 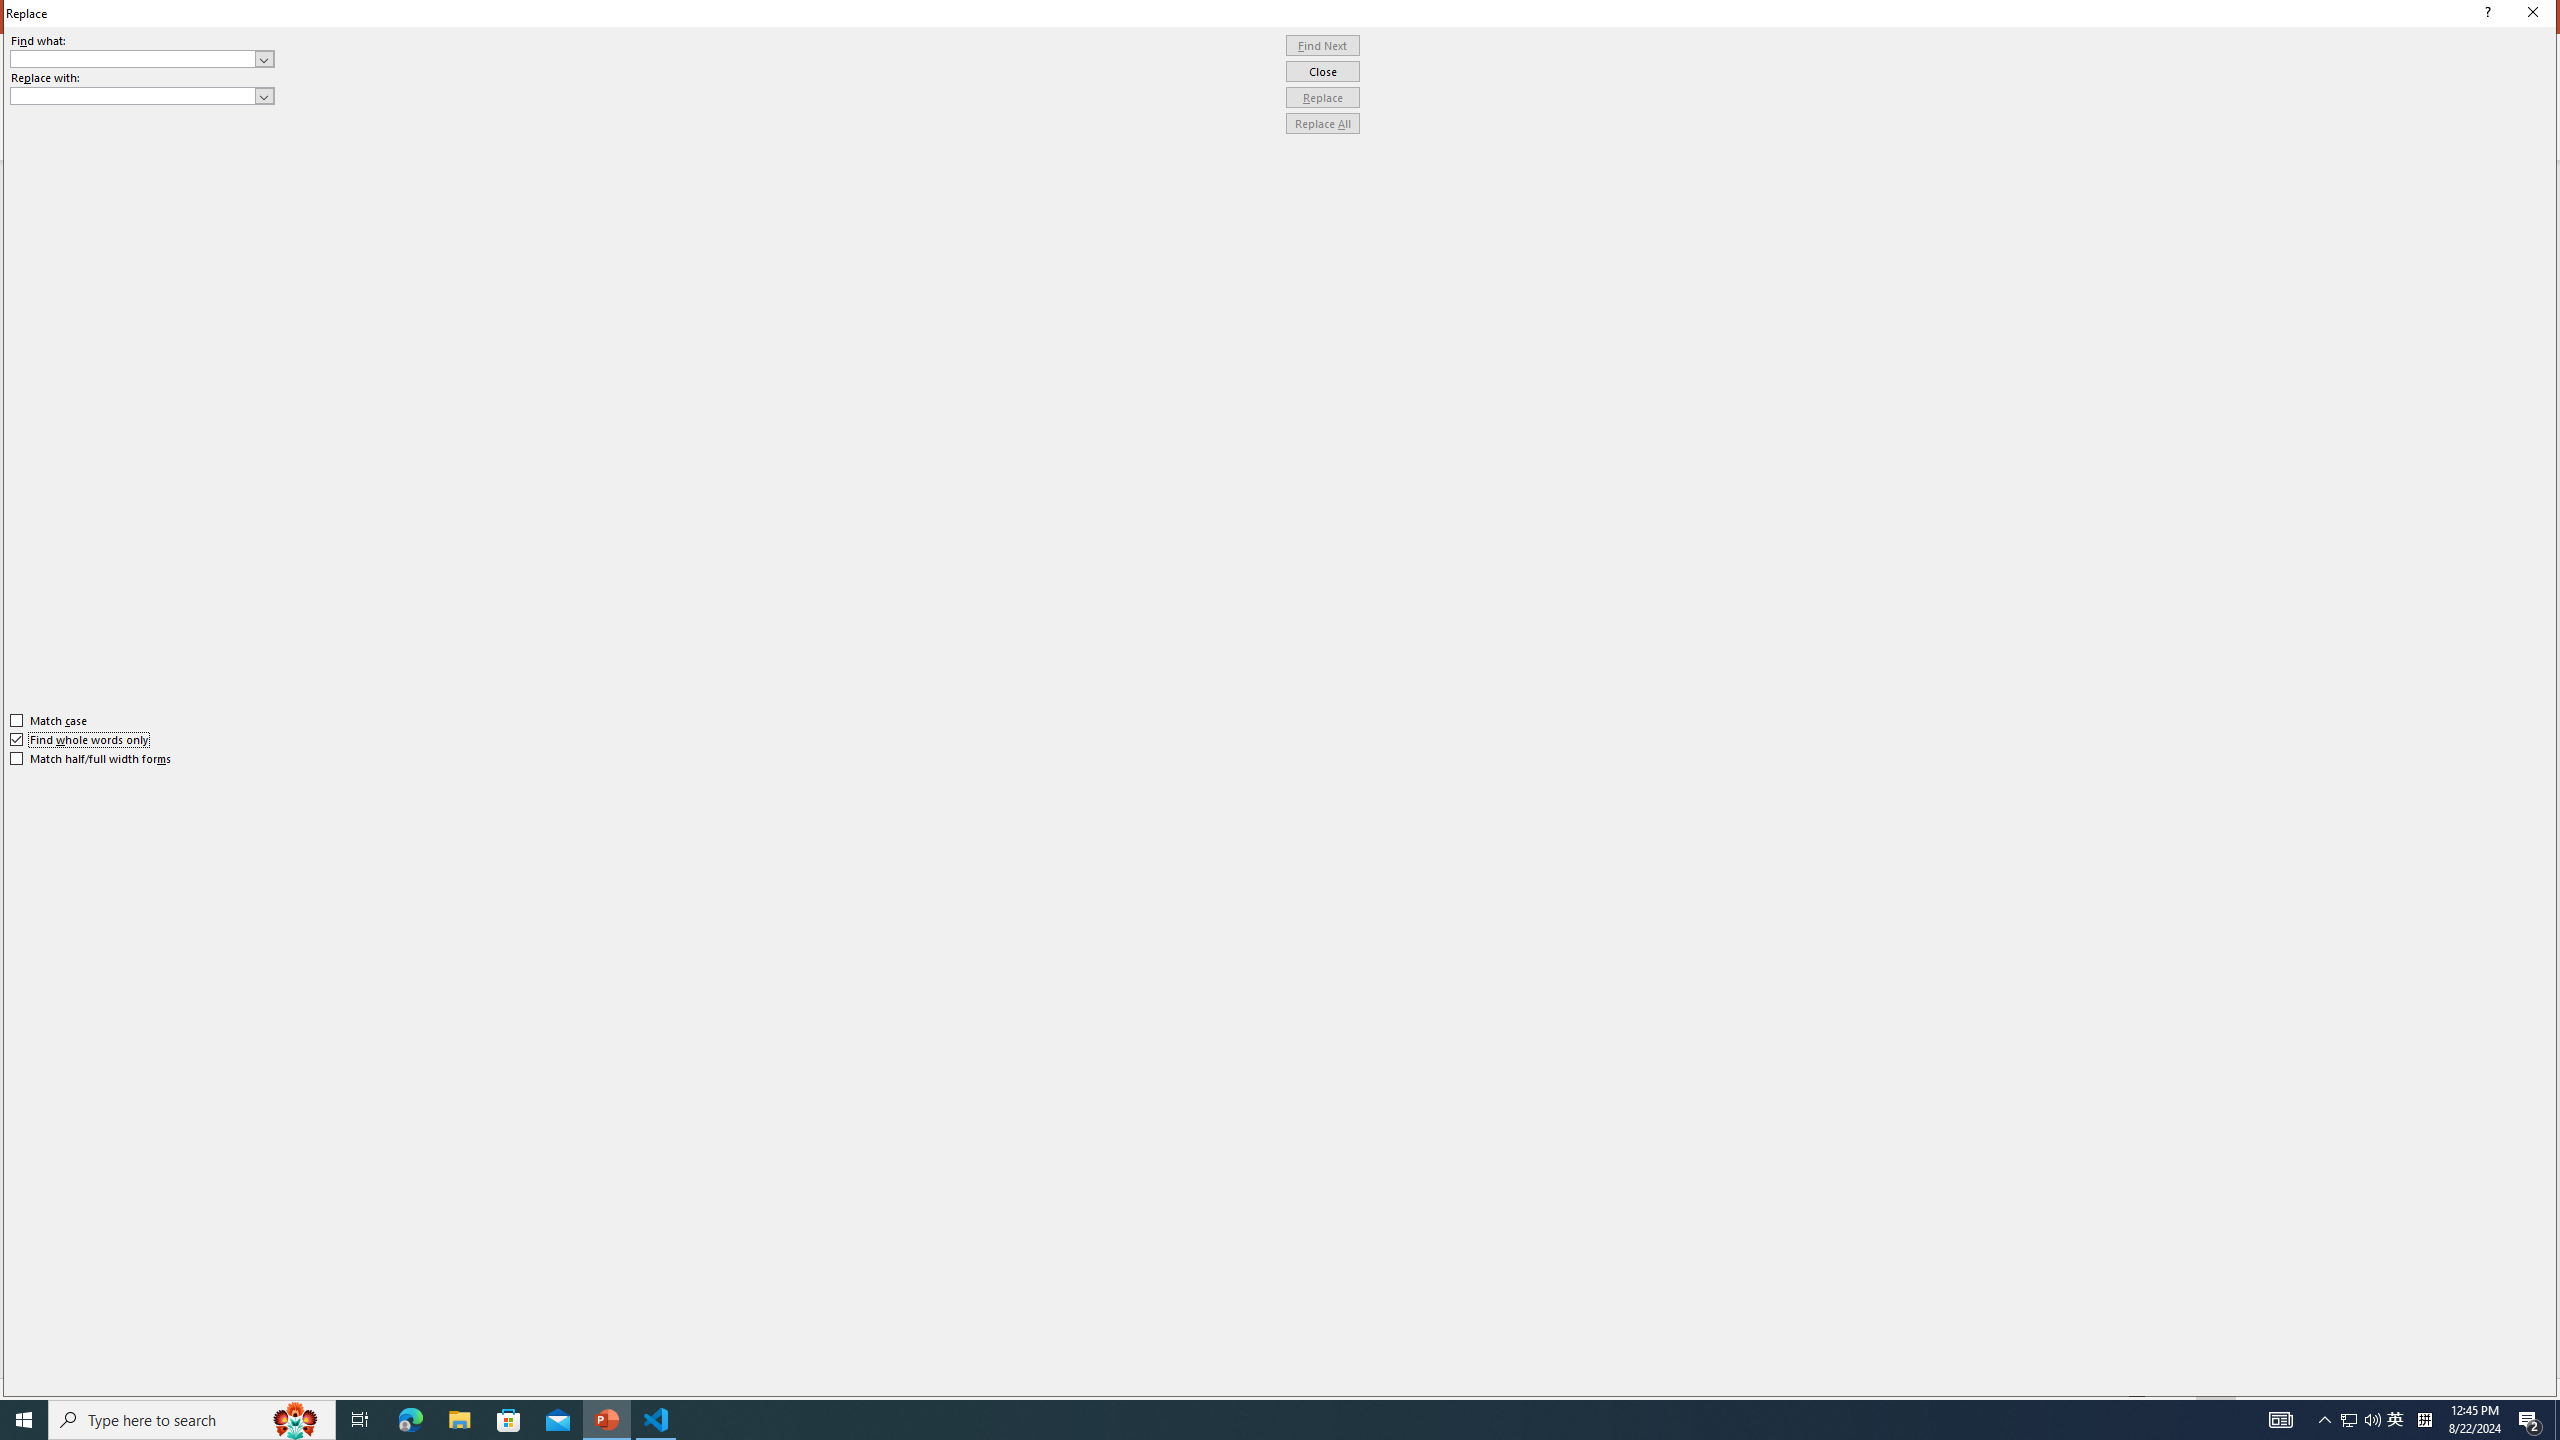 I want to click on Find what, so click(x=133, y=58).